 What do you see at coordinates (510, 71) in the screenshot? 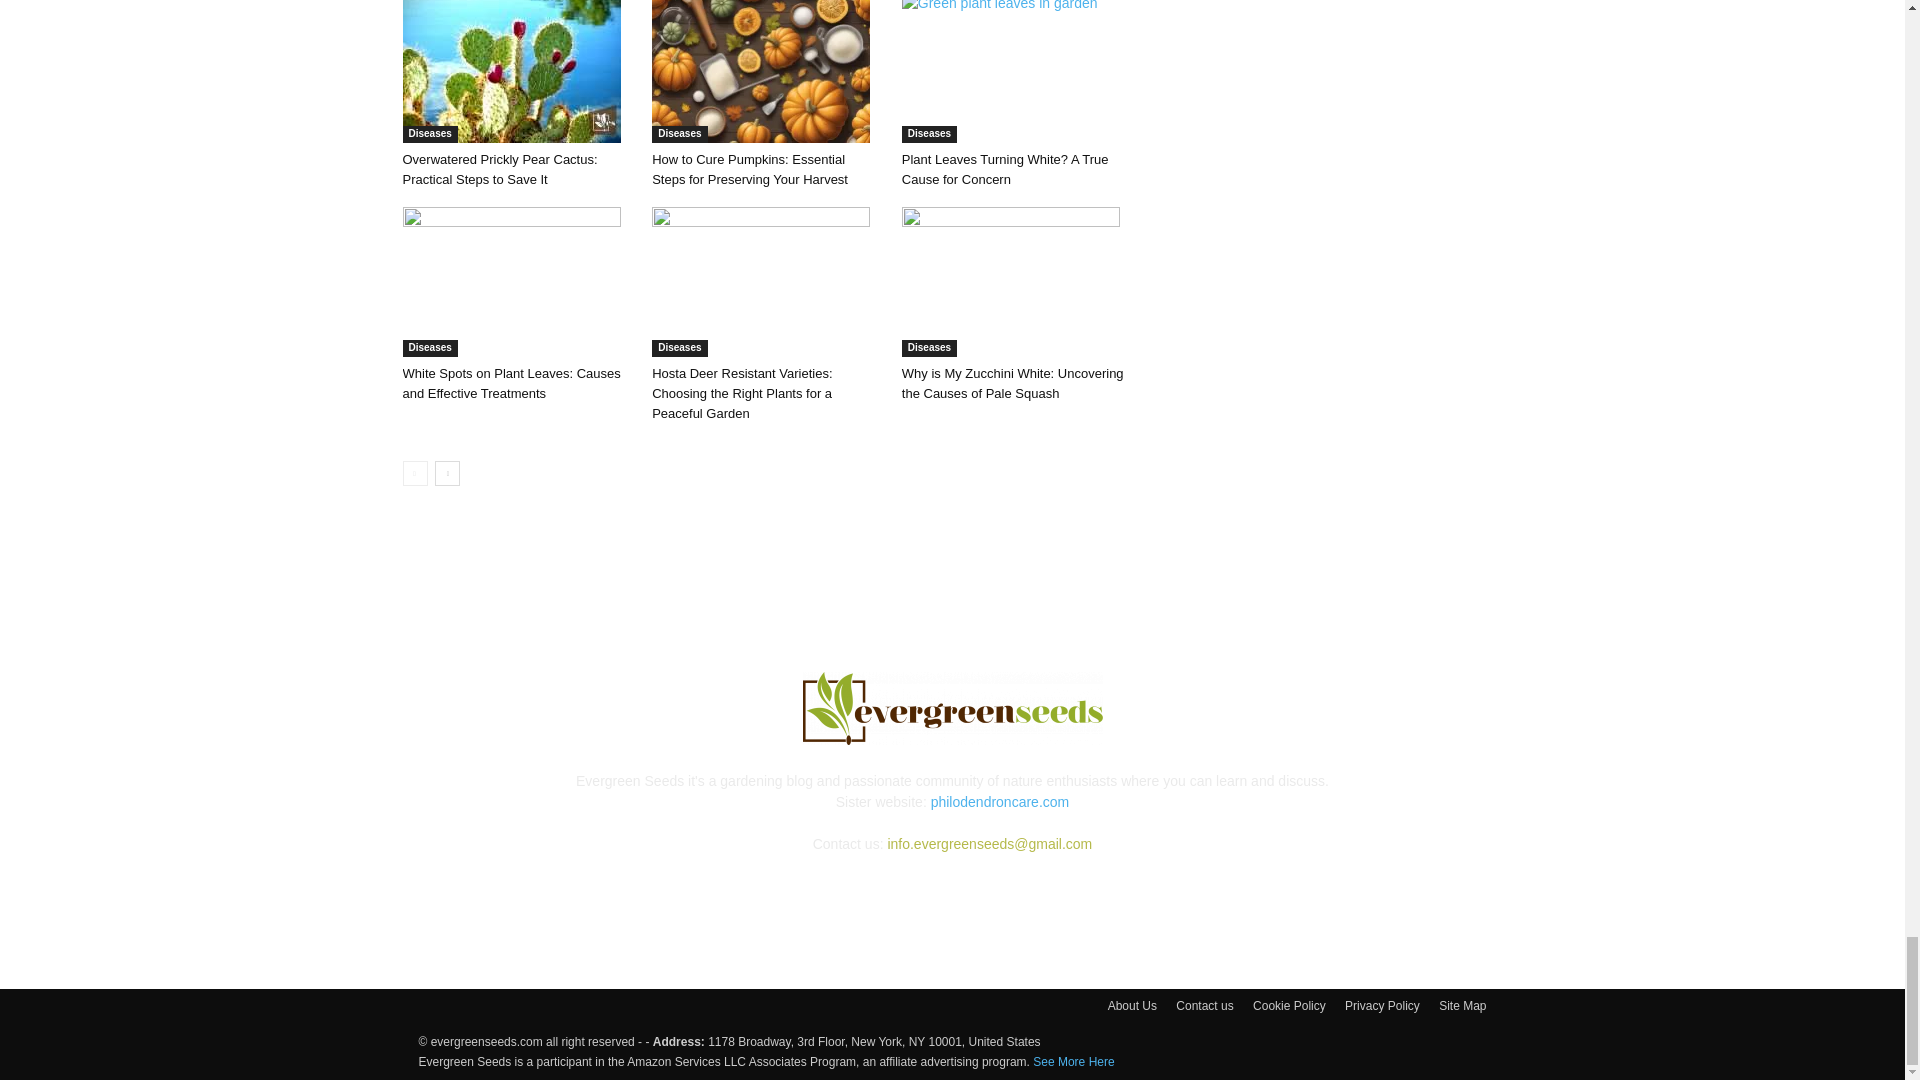
I see `Overwatered Prickly Pear Cactus: Practical Steps to Save It` at bounding box center [510, 71].